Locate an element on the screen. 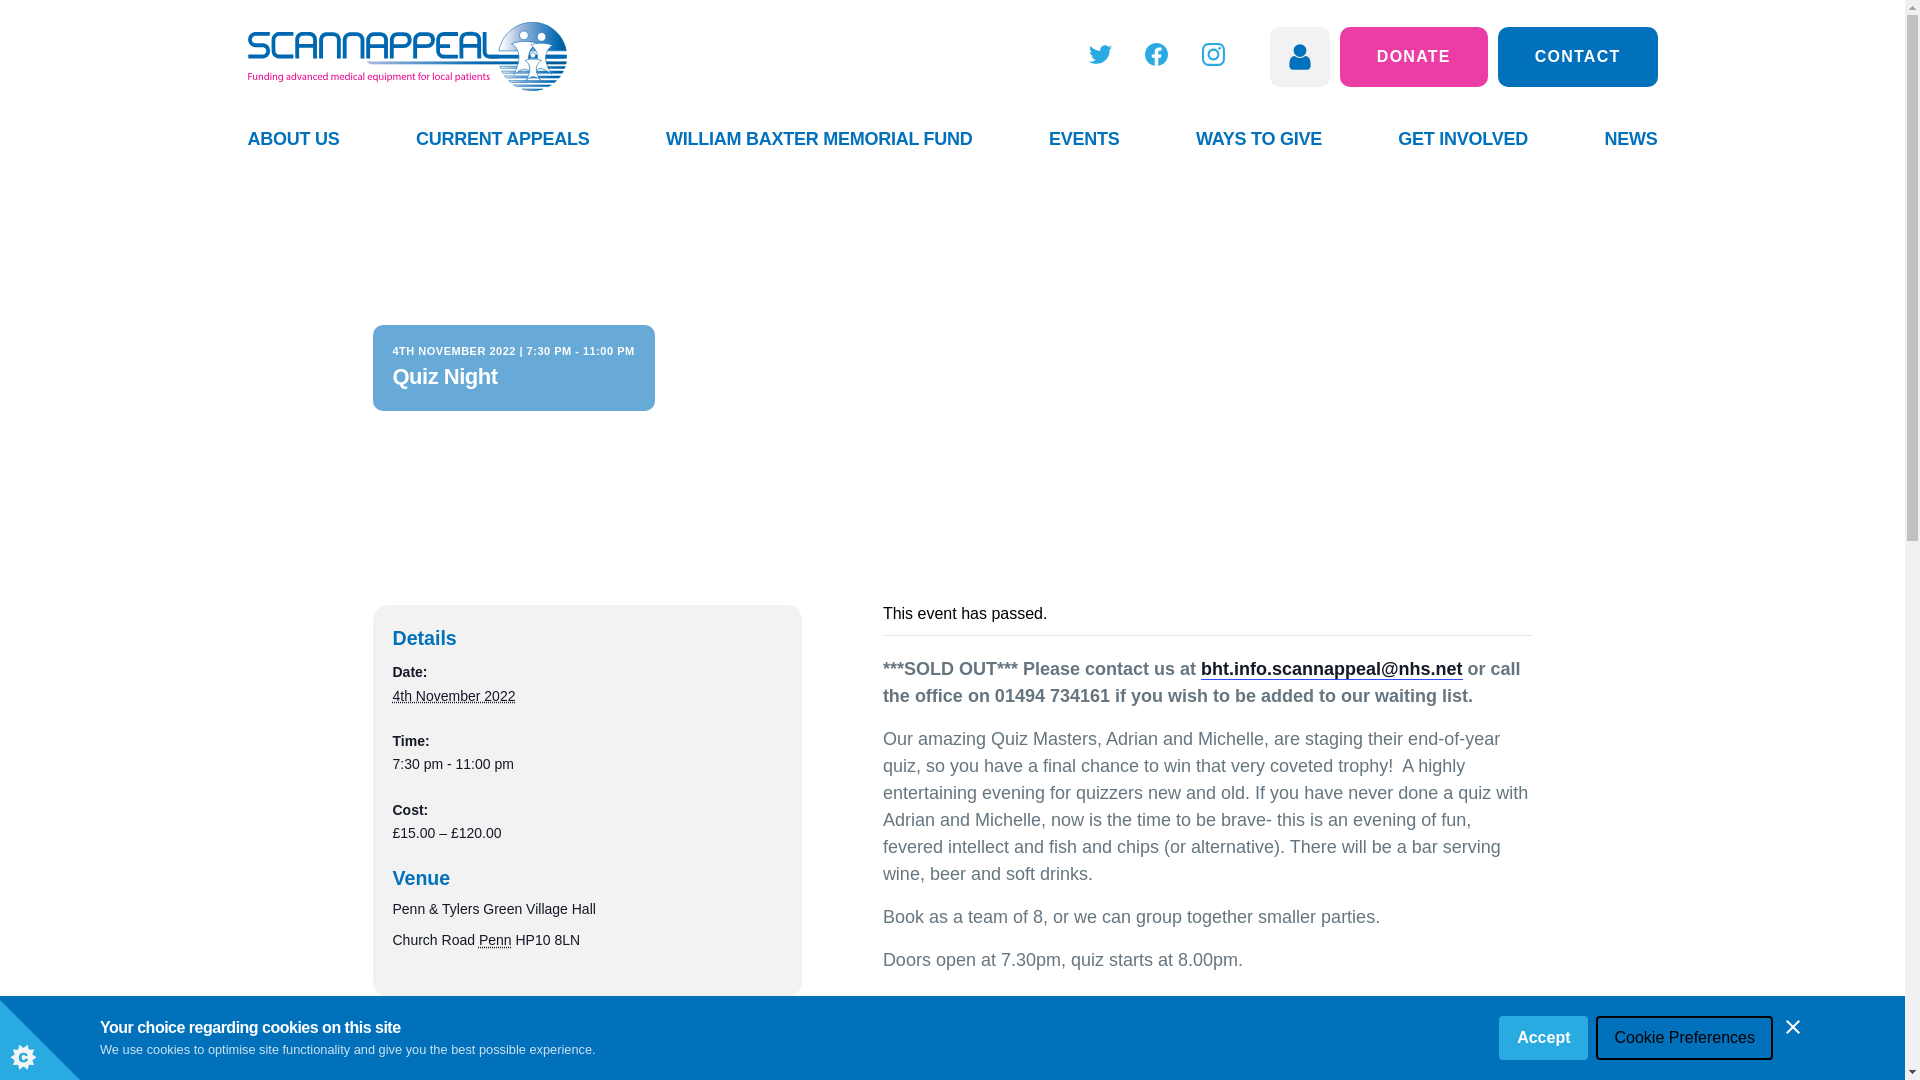 This screenshot has width=1920, height=1080. NEWS is located at coordinates (1630, 138).